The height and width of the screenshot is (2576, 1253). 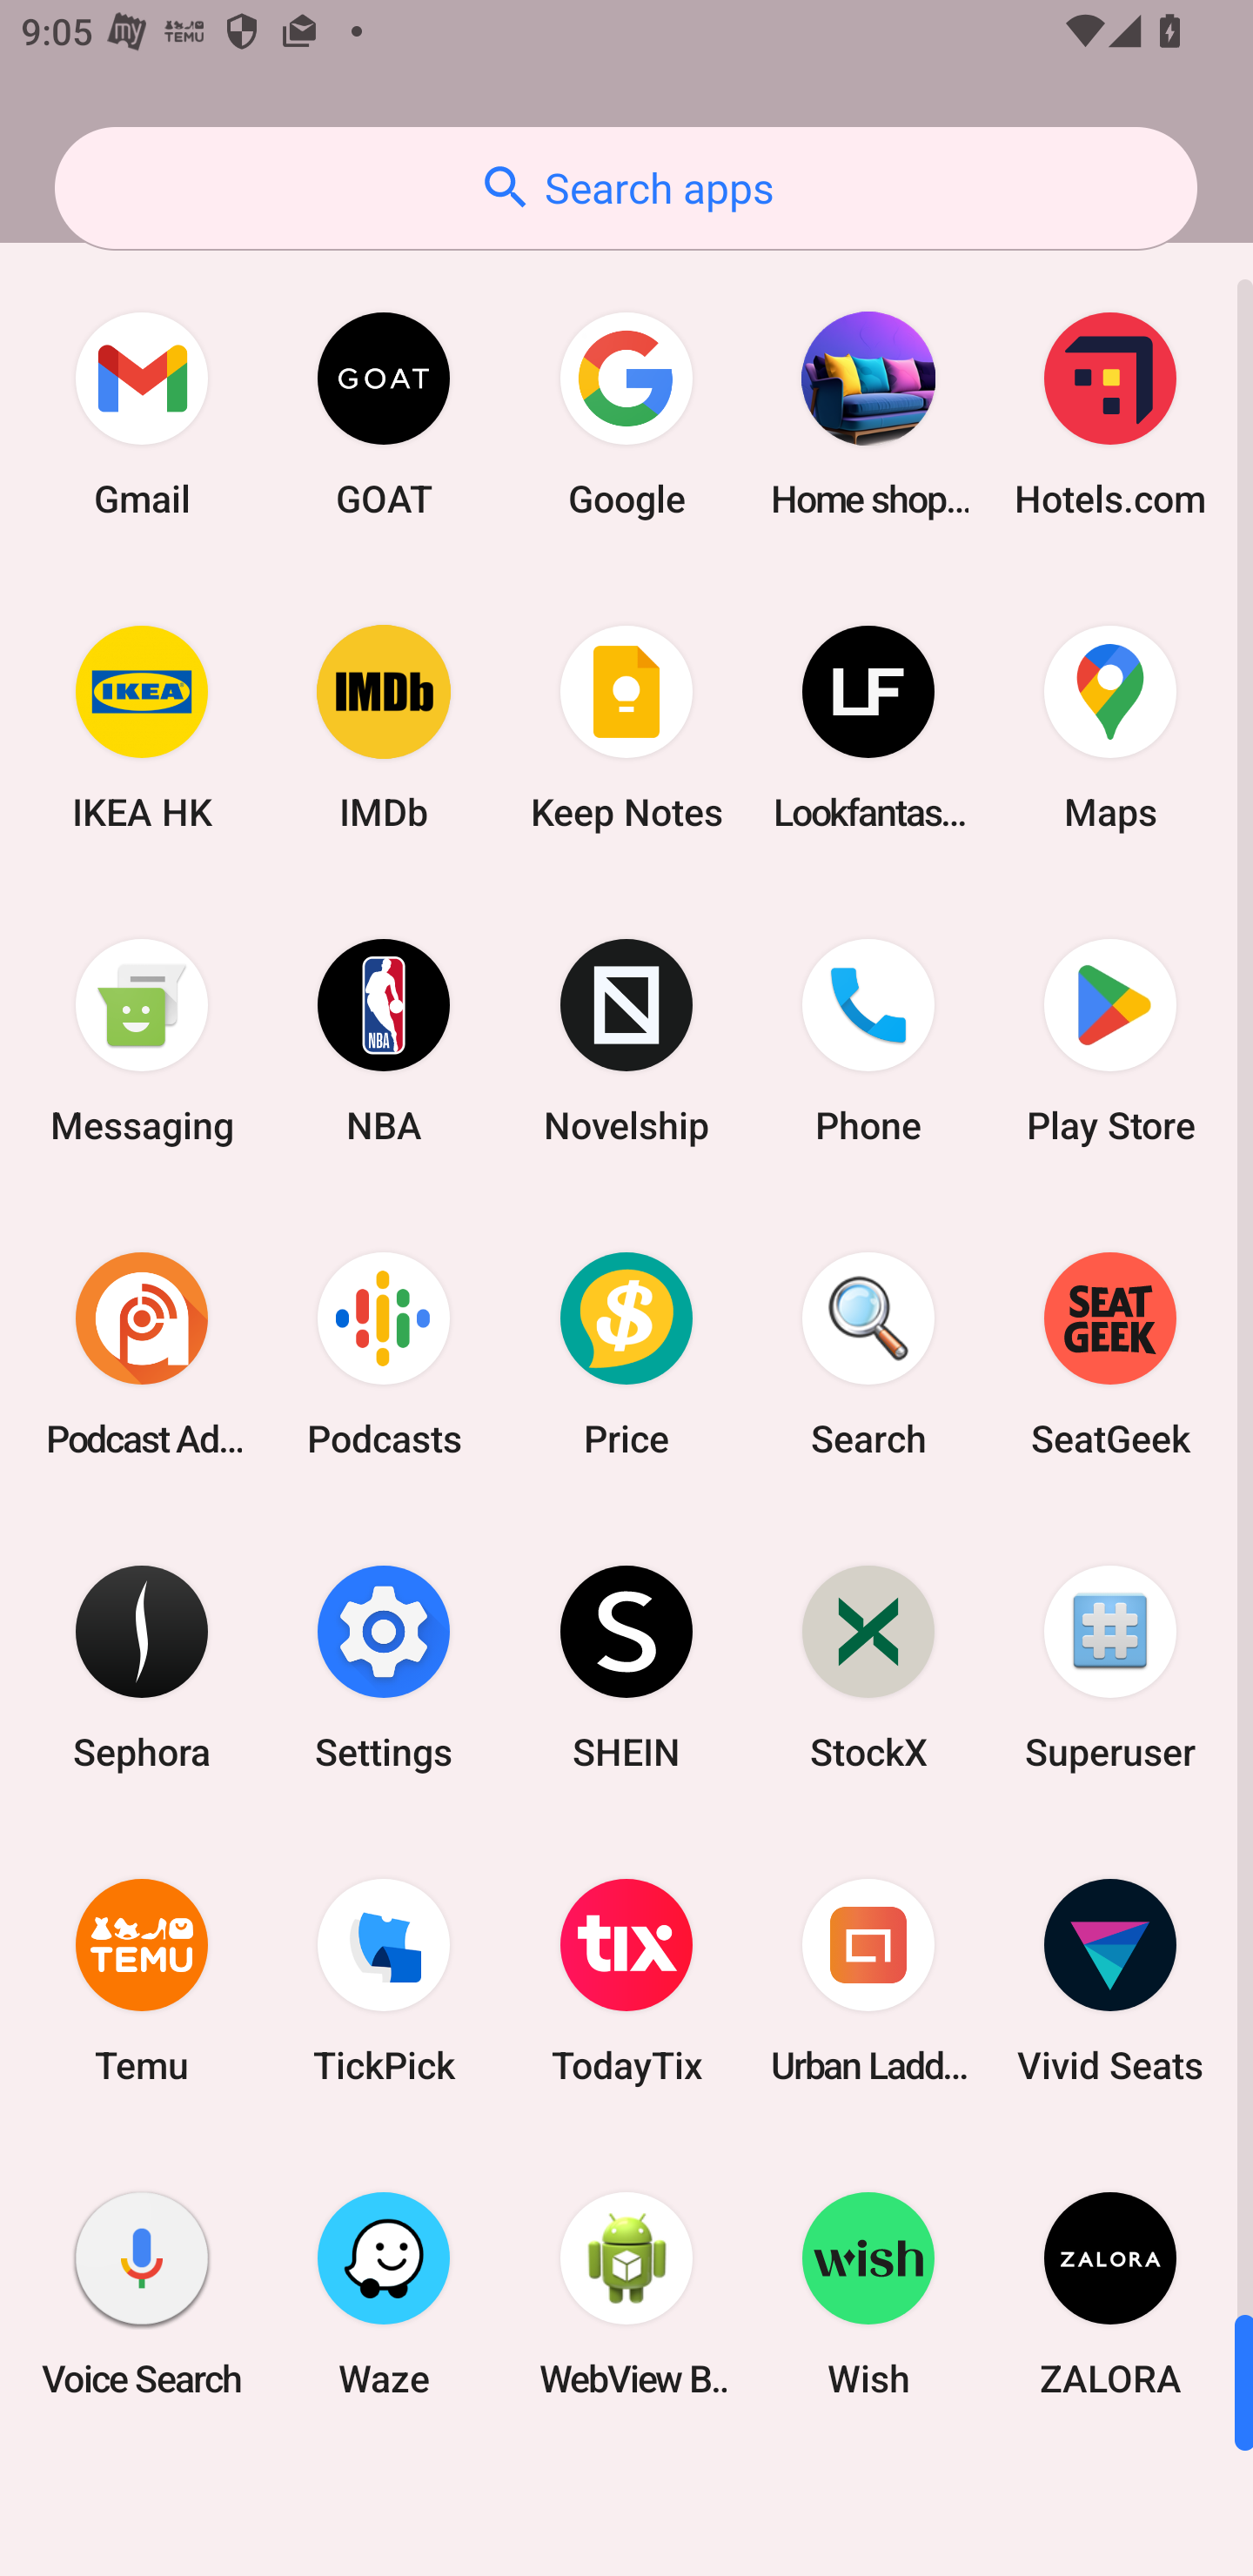 What do you see at coordinates (142, 1981) in the screenshot?
I see `Temu` at bounding box center [142, 1981].